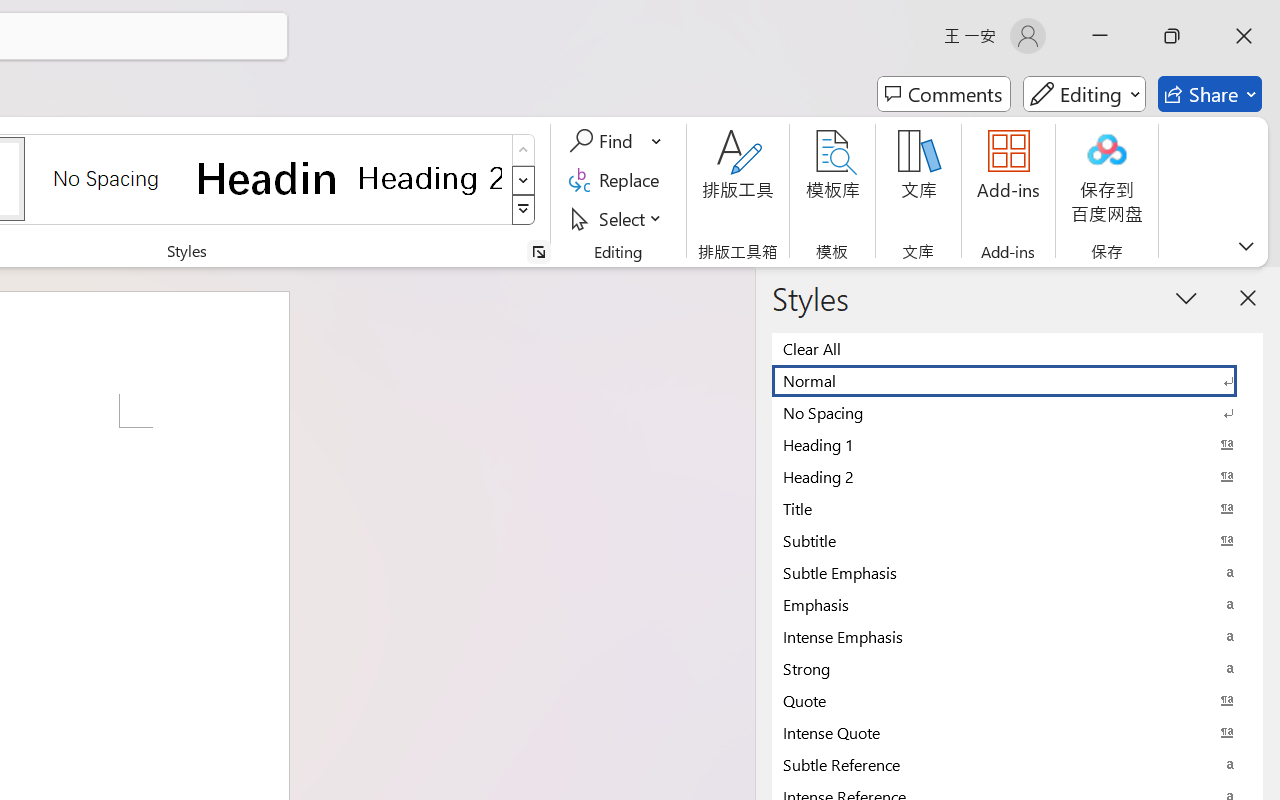 The height and width of the screenshot is (800, 1280). What do you see at coordinates (618, 218) in the screenshot?
I see `Select` at bounding box center [618, 218].